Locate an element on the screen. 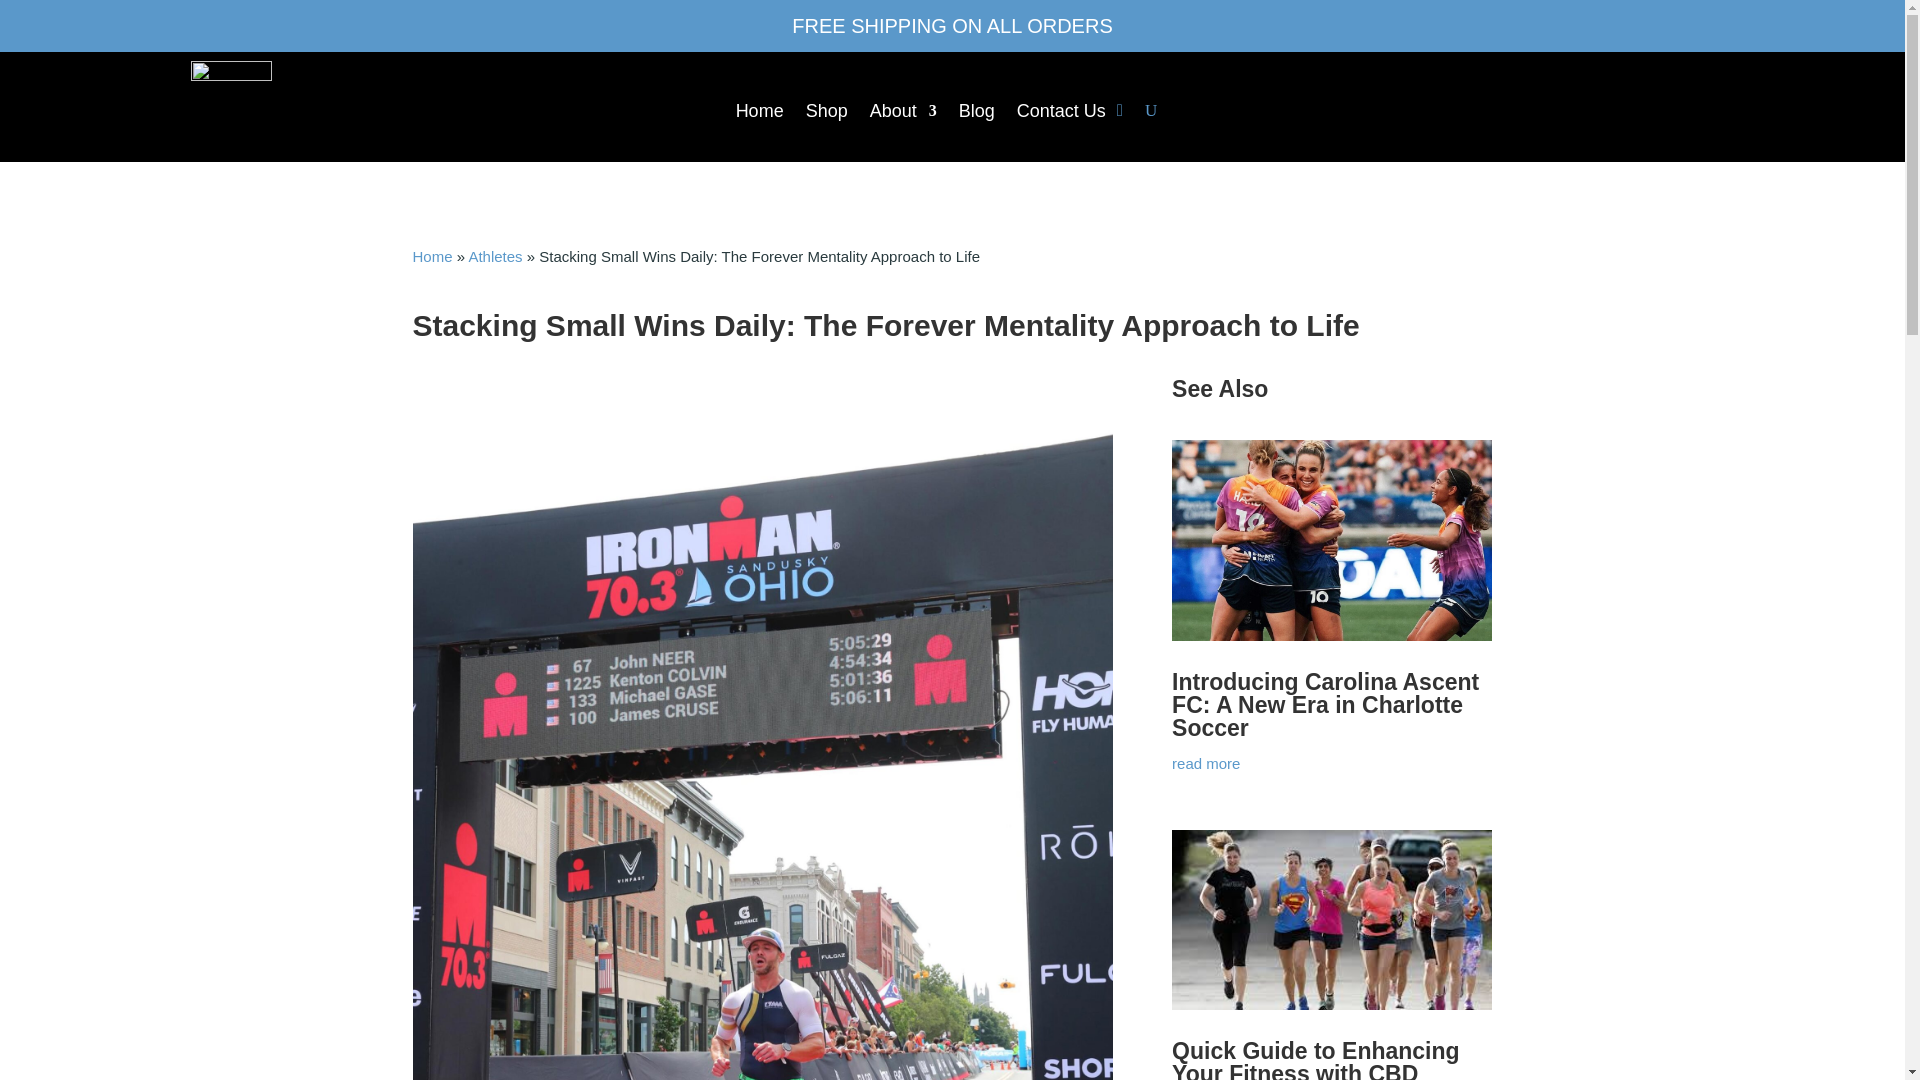  read more is located at coordinates (1331, 764).